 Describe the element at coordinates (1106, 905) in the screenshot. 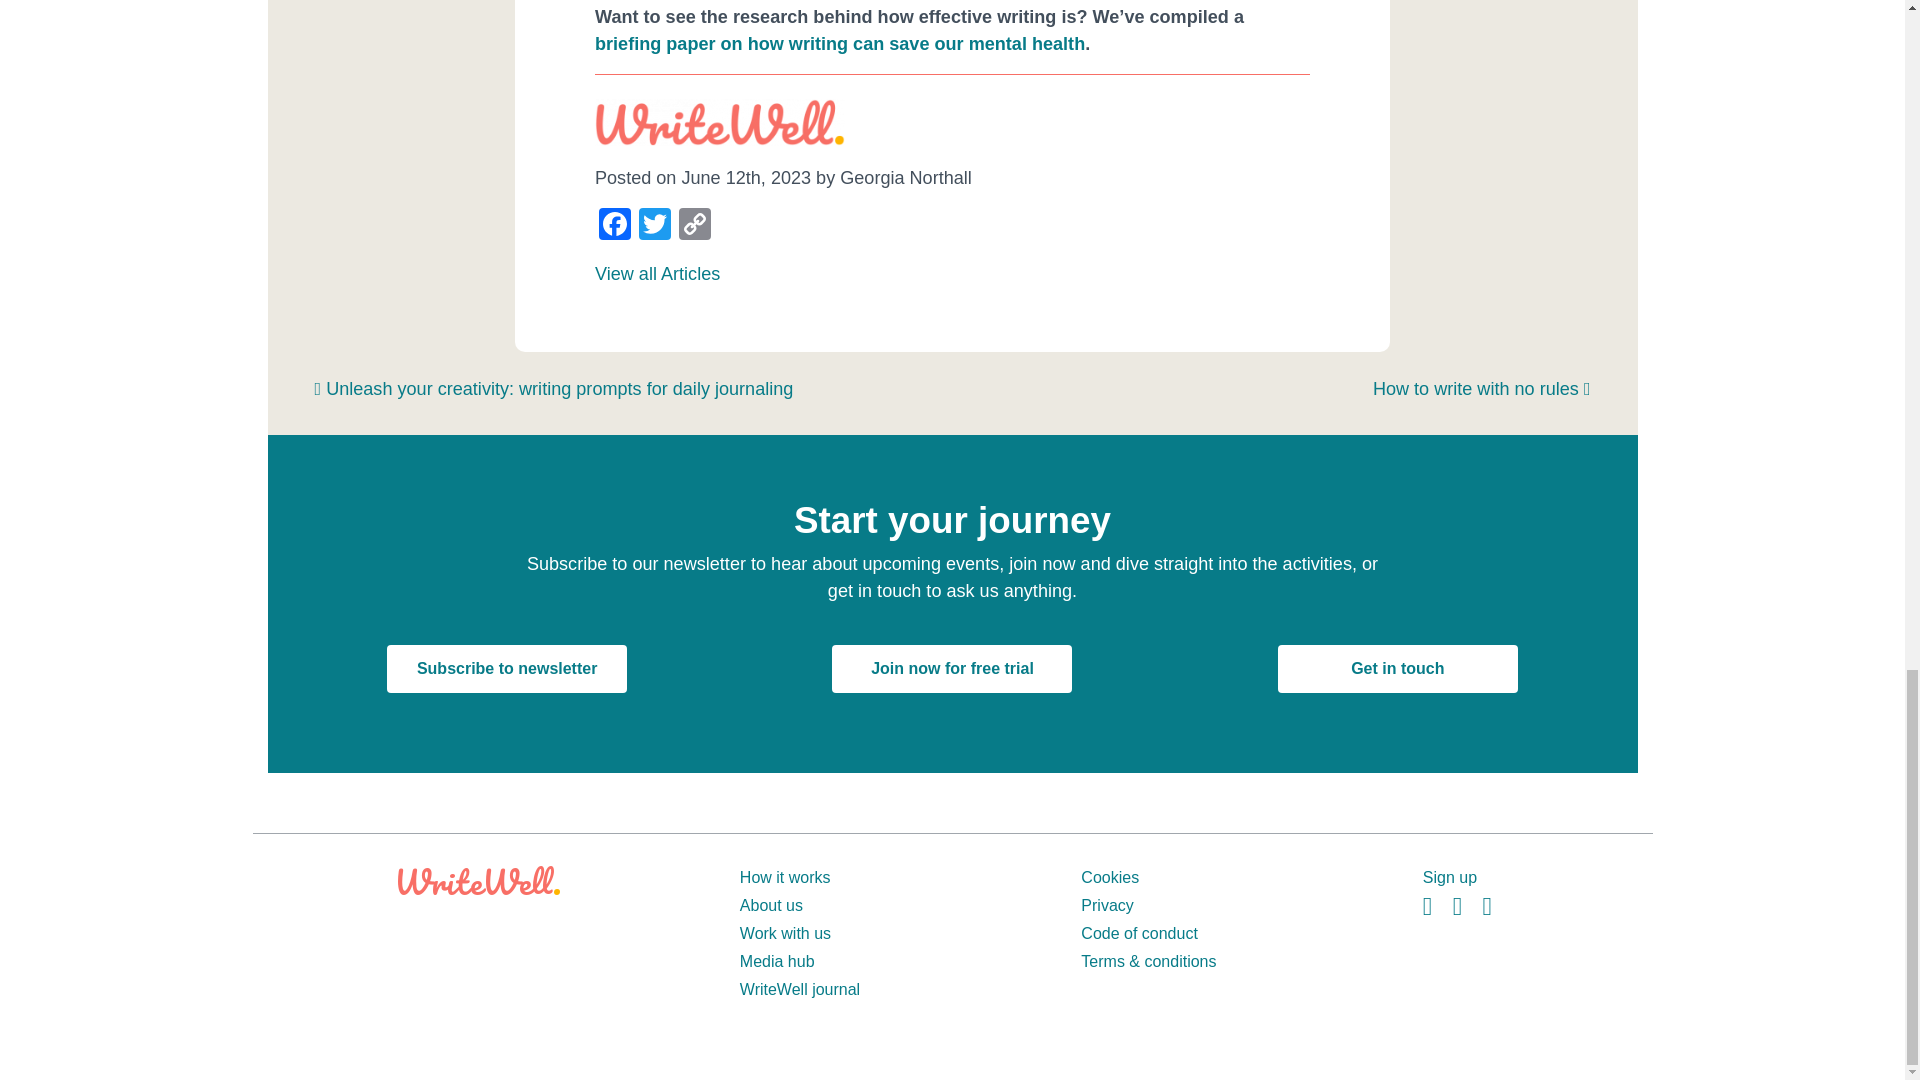

I see `Privacy` at that location.